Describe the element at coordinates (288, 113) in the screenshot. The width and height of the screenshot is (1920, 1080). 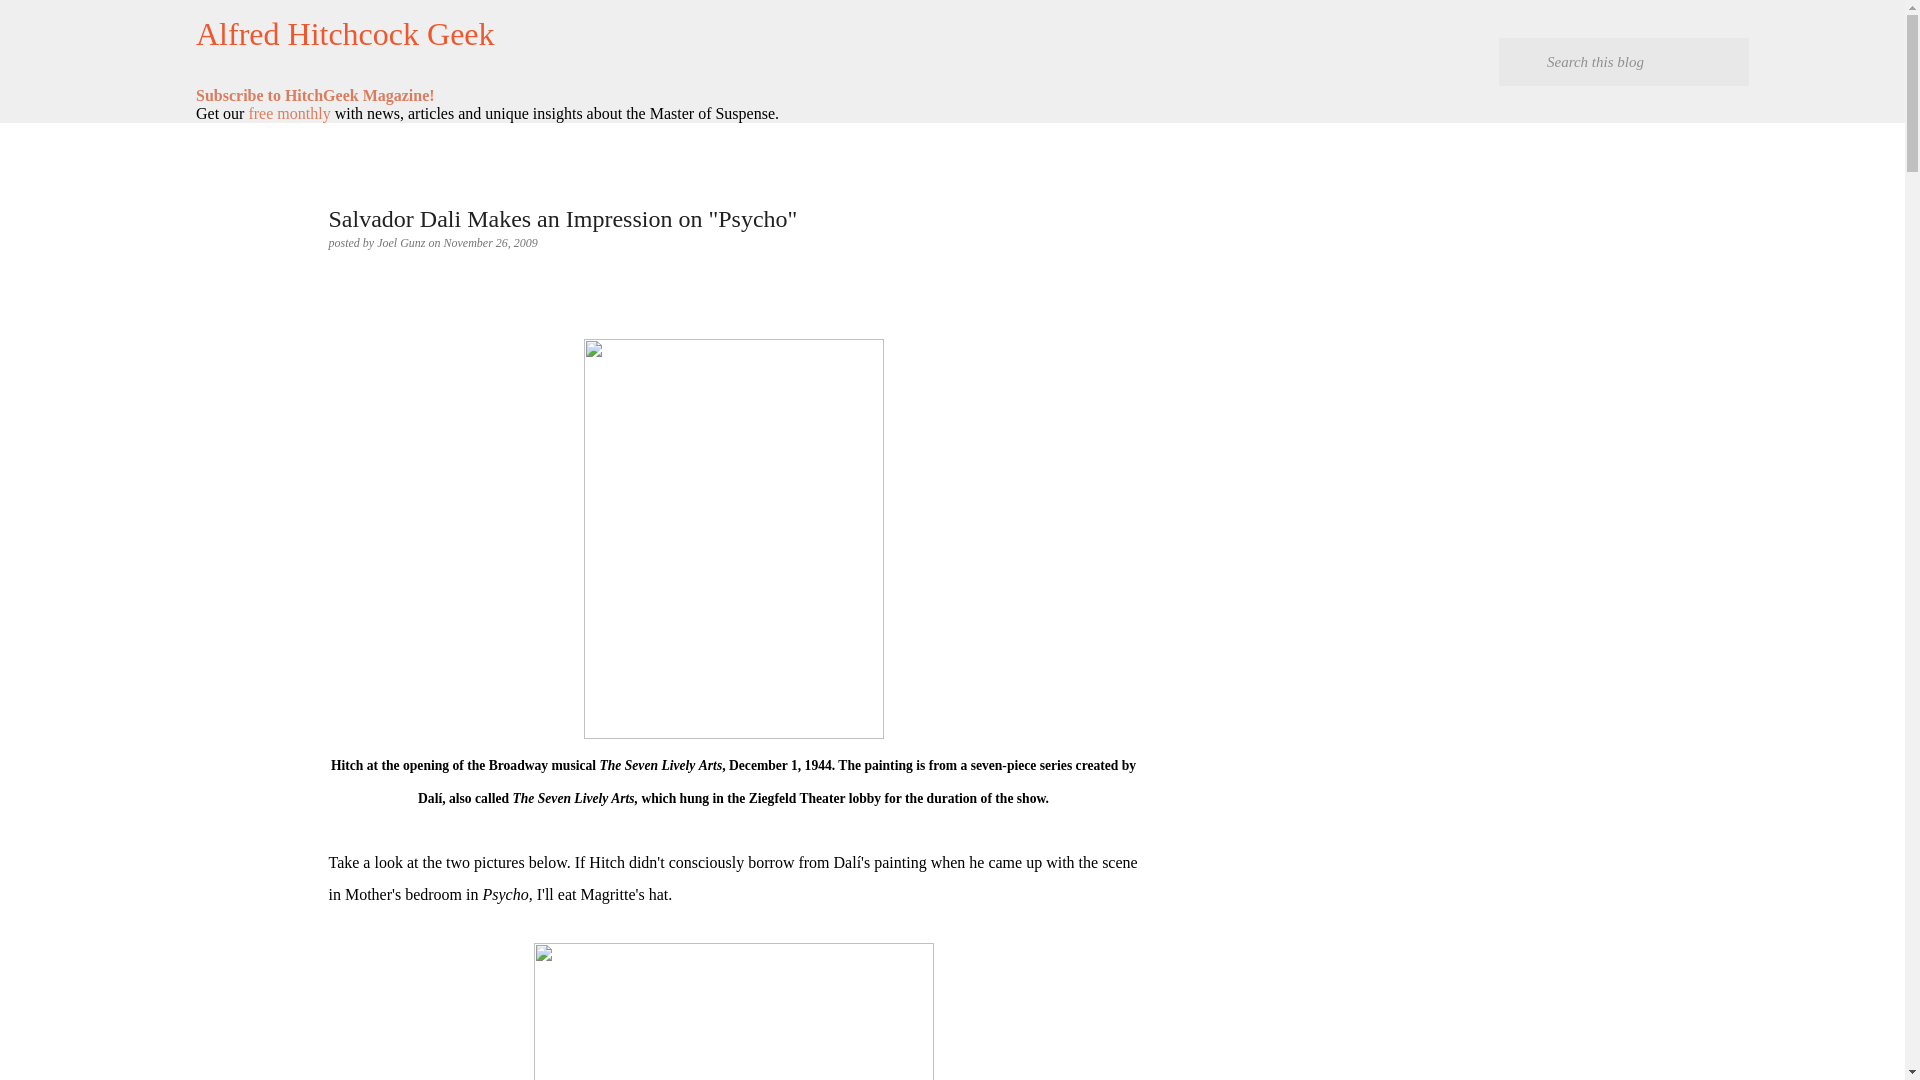
I see `free monthly` at that location.